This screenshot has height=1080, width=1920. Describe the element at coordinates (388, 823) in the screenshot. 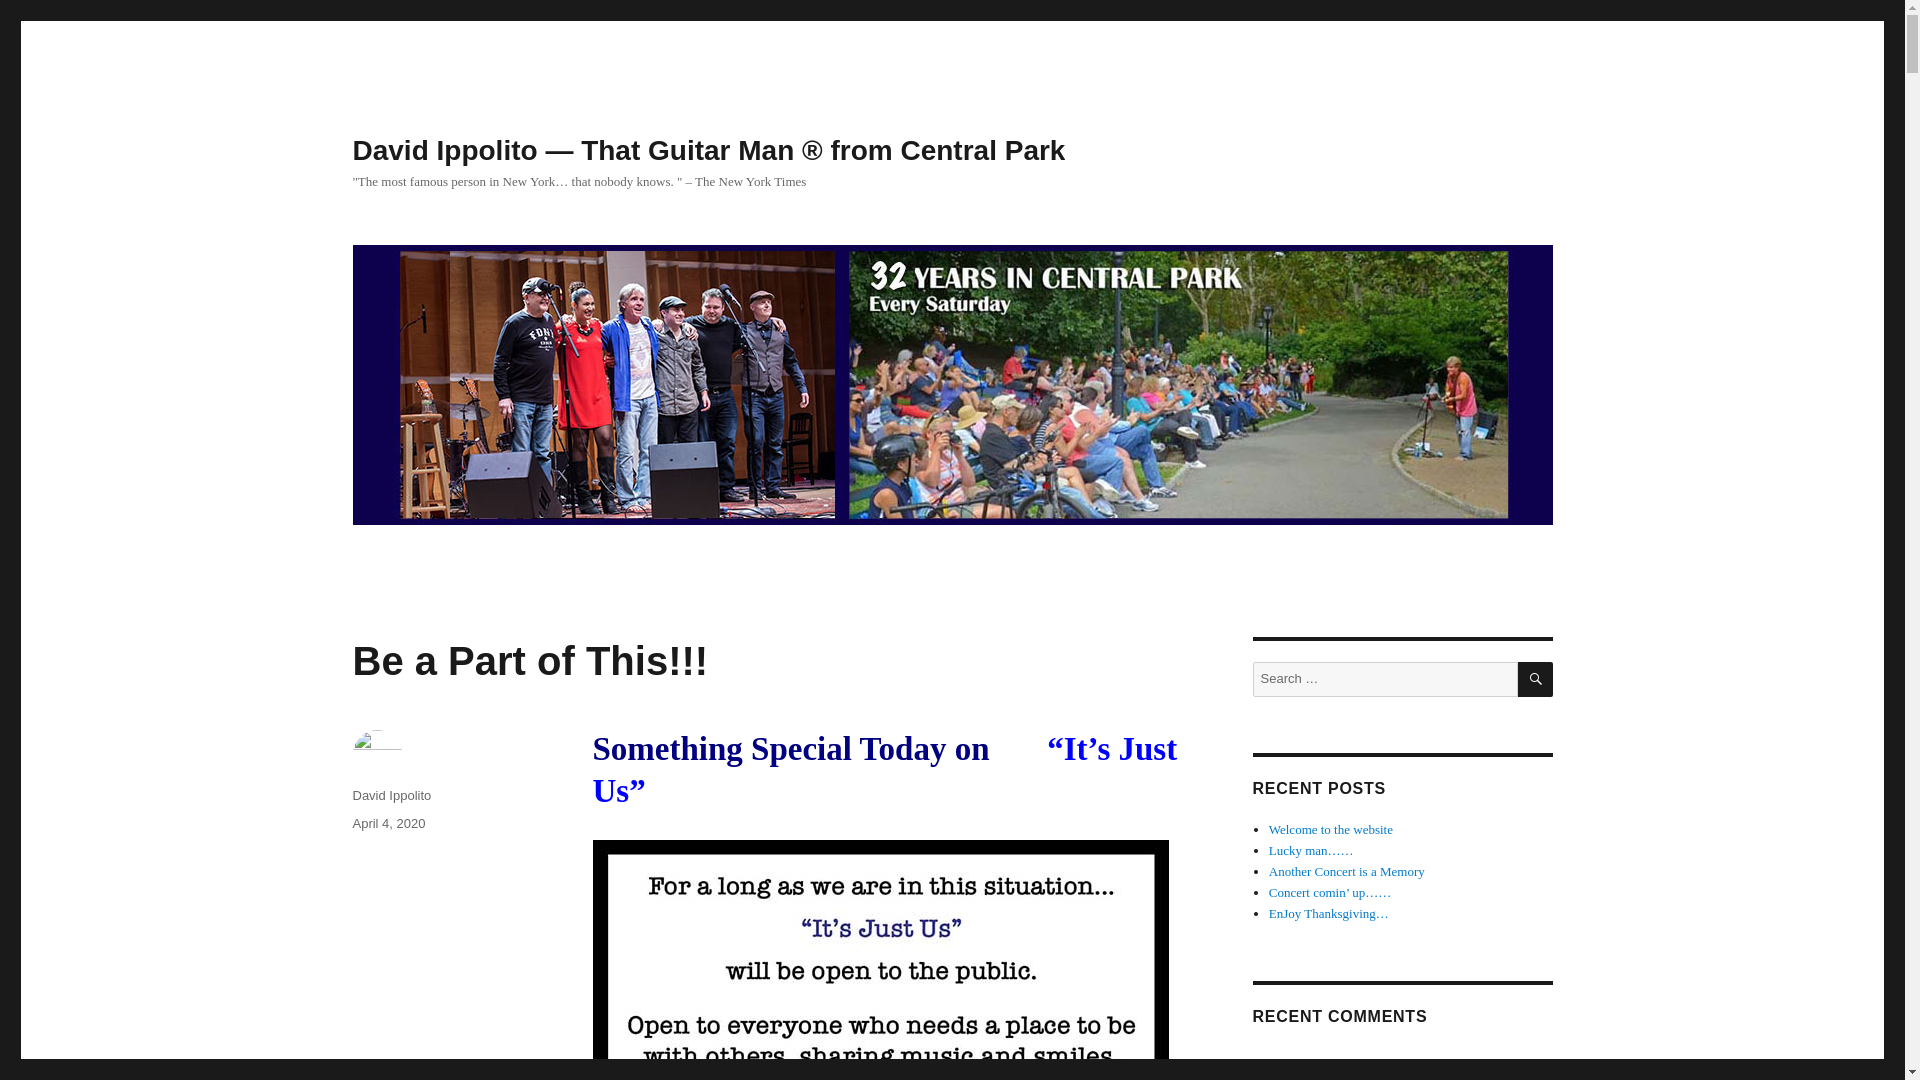

I see `April 4, 2020` at that location.